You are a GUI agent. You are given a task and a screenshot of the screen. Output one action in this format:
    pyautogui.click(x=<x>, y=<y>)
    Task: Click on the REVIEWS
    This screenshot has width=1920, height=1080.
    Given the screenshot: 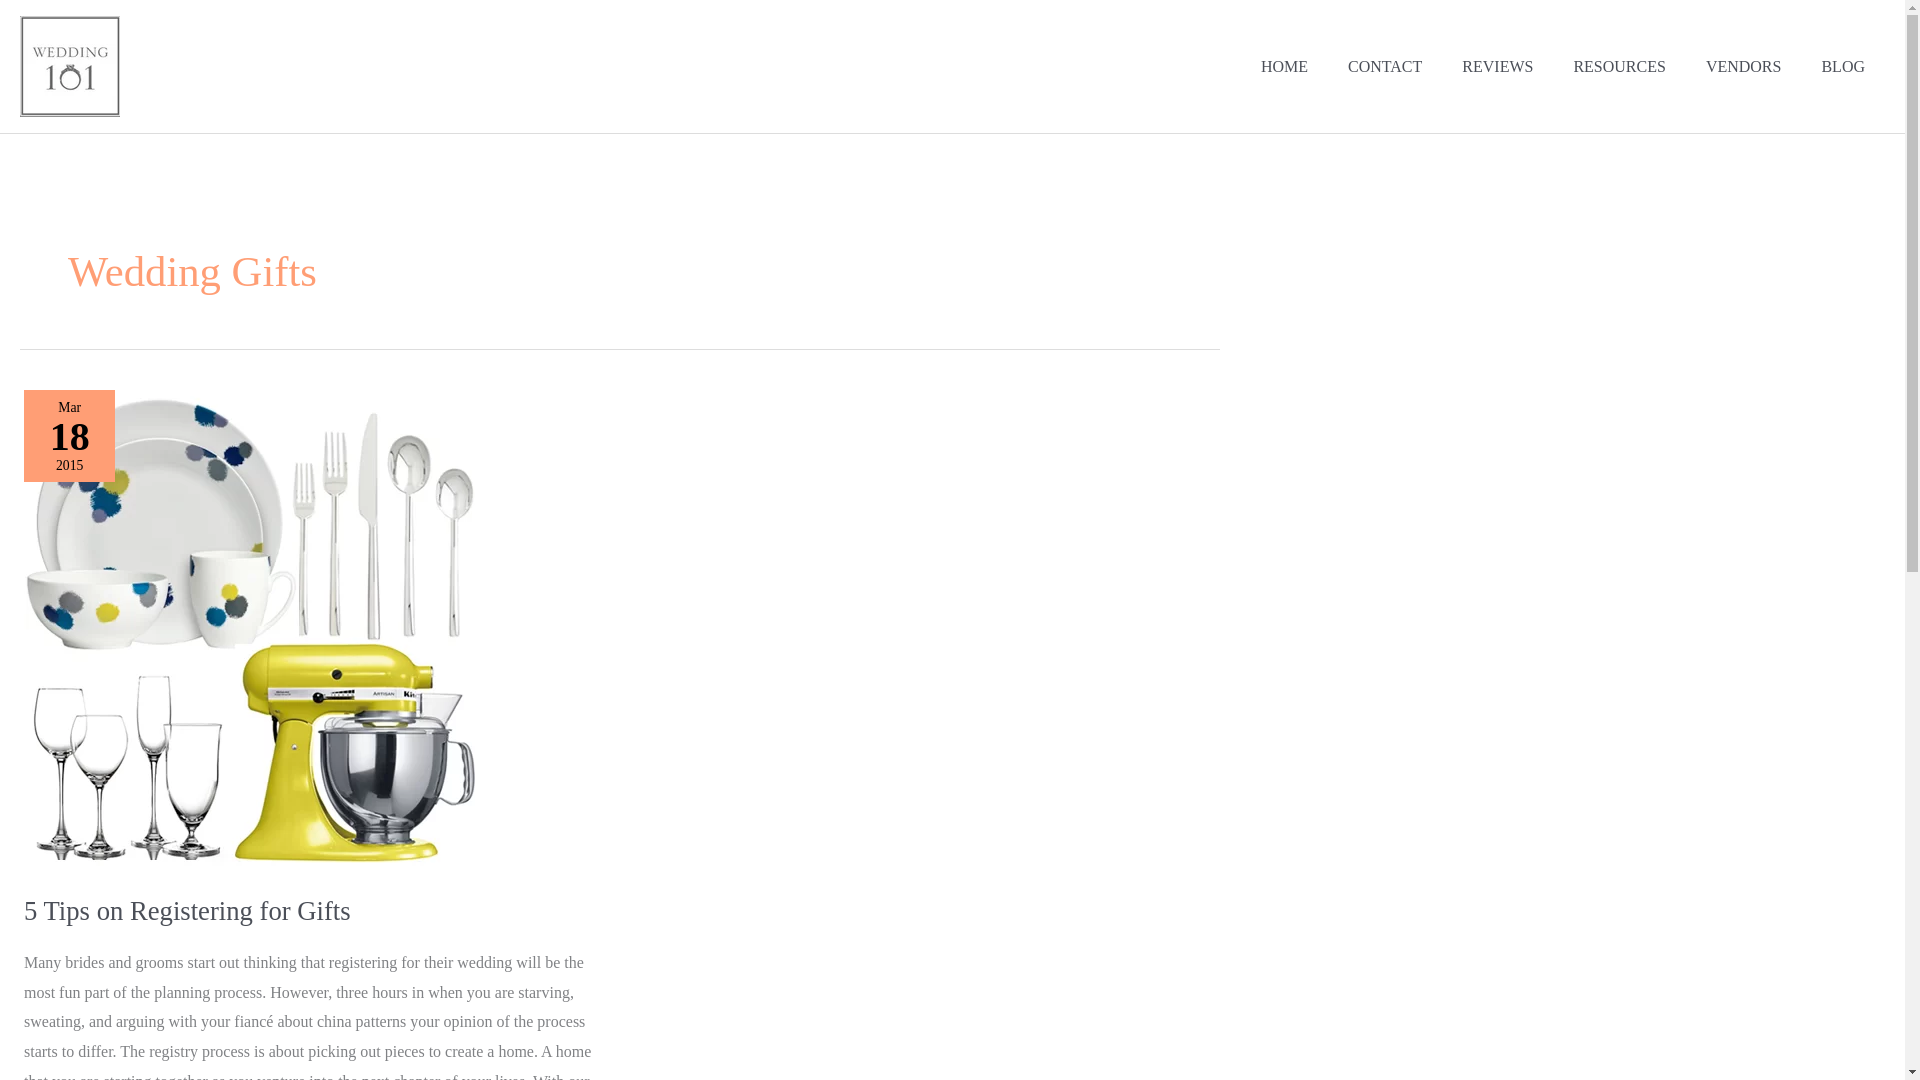 What is the action you would take?
    pyautogui.click(x=1497, y=66)
    